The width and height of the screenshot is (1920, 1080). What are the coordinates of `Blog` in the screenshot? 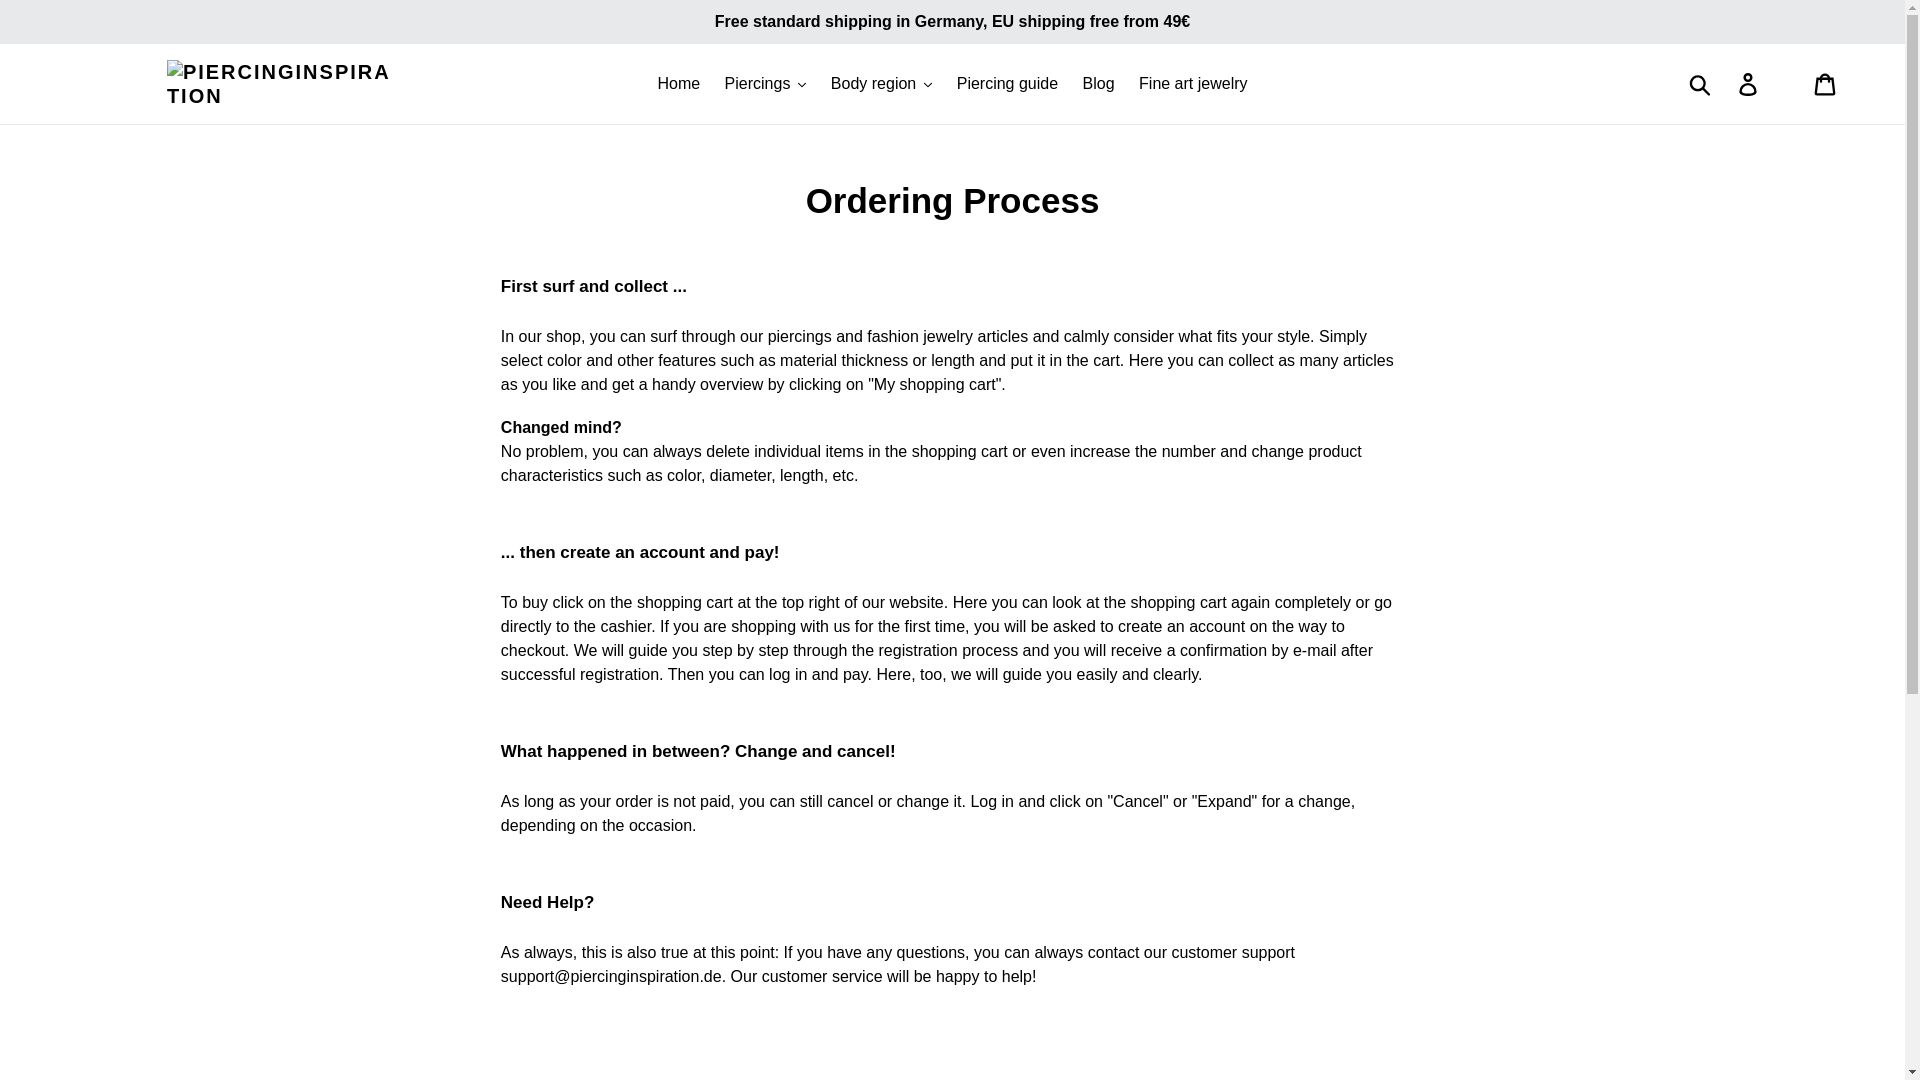 It's located at (1099, 84).